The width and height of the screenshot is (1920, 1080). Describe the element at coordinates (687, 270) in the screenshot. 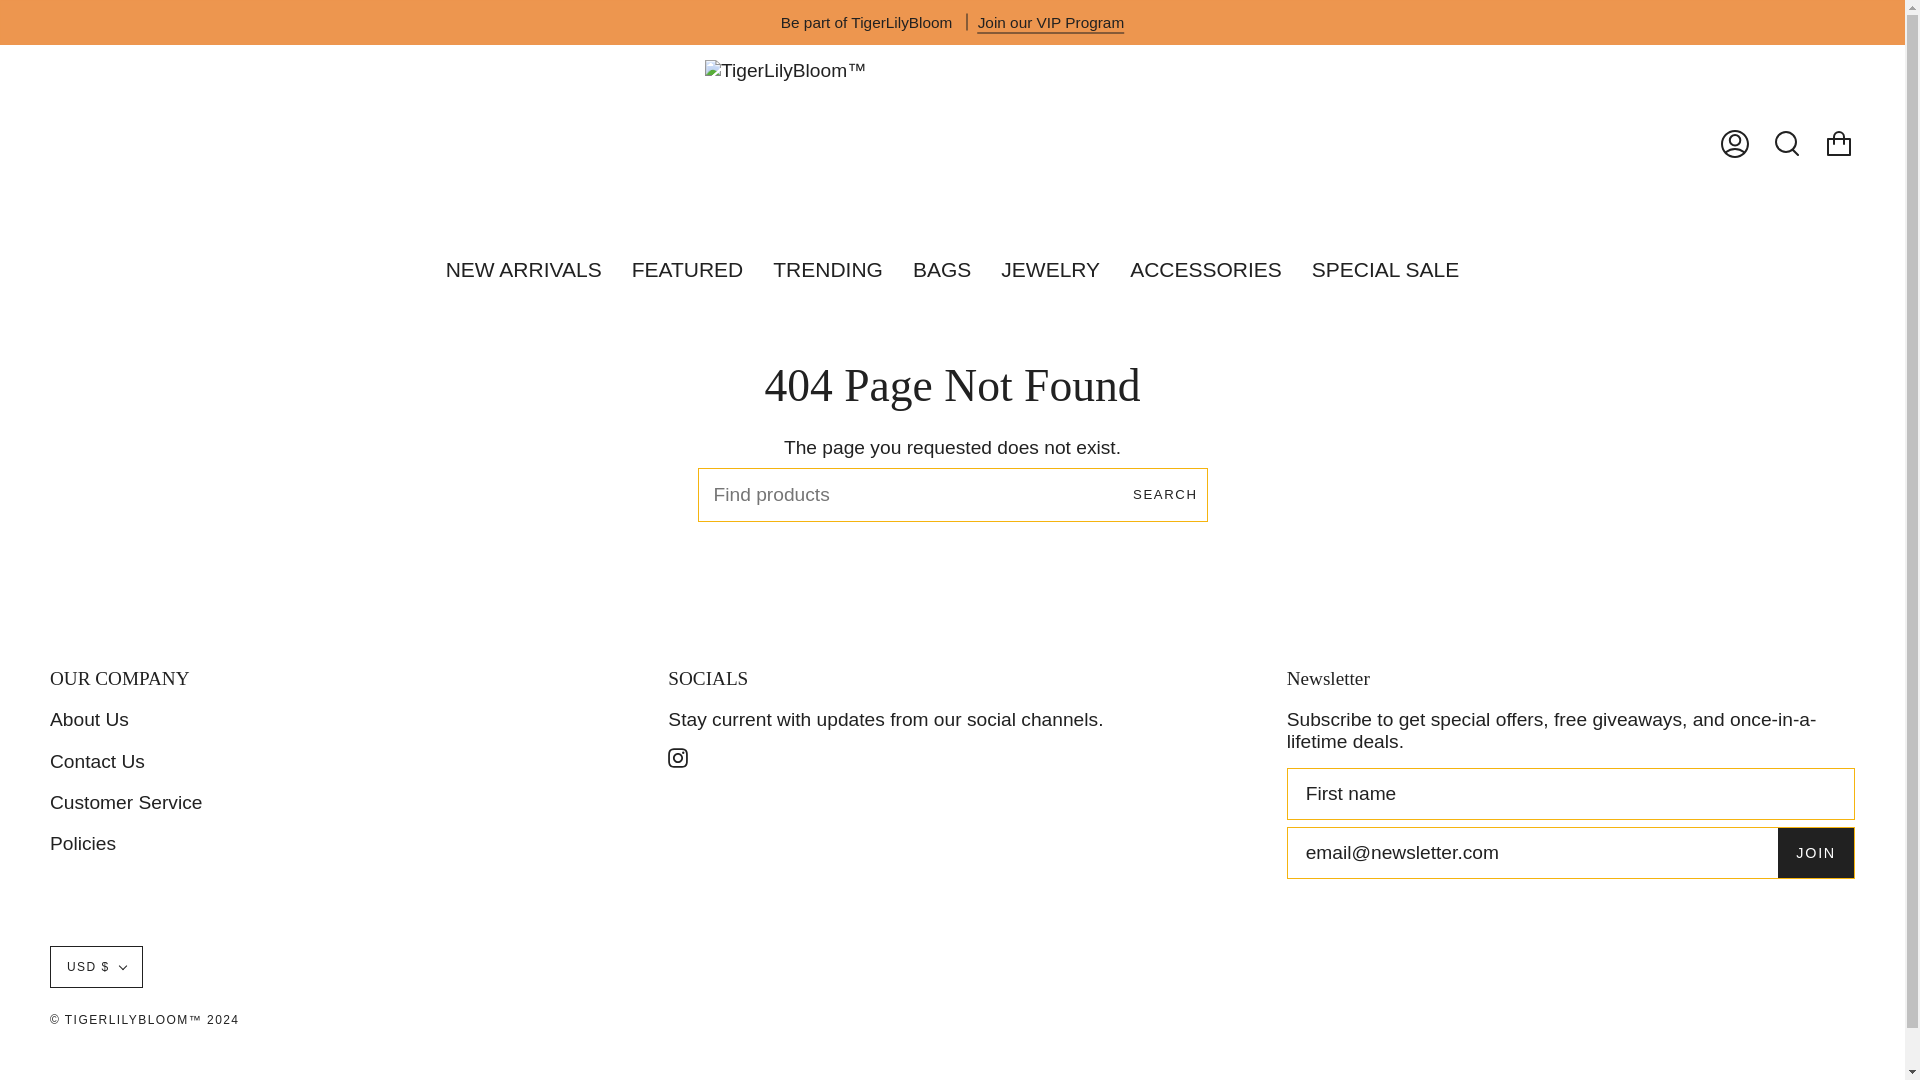

I see `FEATURED` at that location.